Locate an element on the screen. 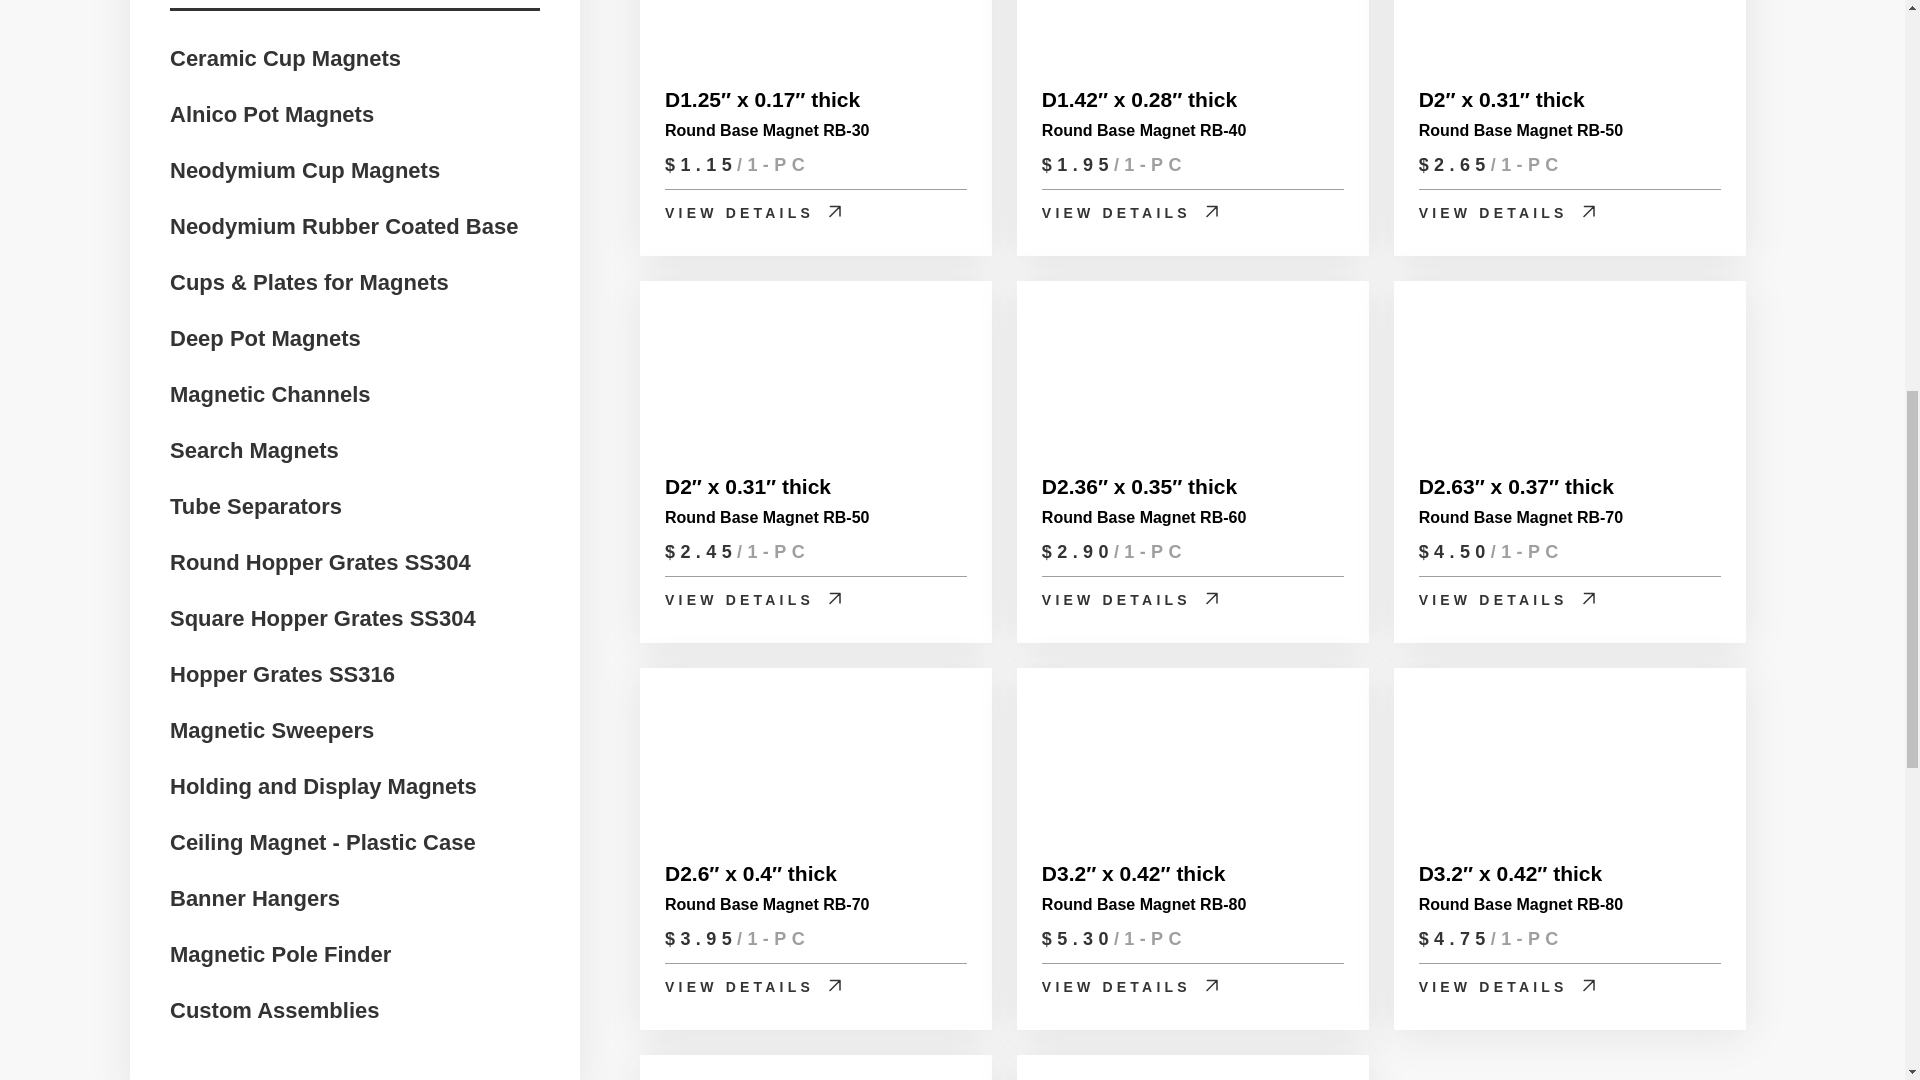 The height and width of the screenshot is (1080, 1920). Ceramic Cup Magnets is located at coordinates (286, 56).